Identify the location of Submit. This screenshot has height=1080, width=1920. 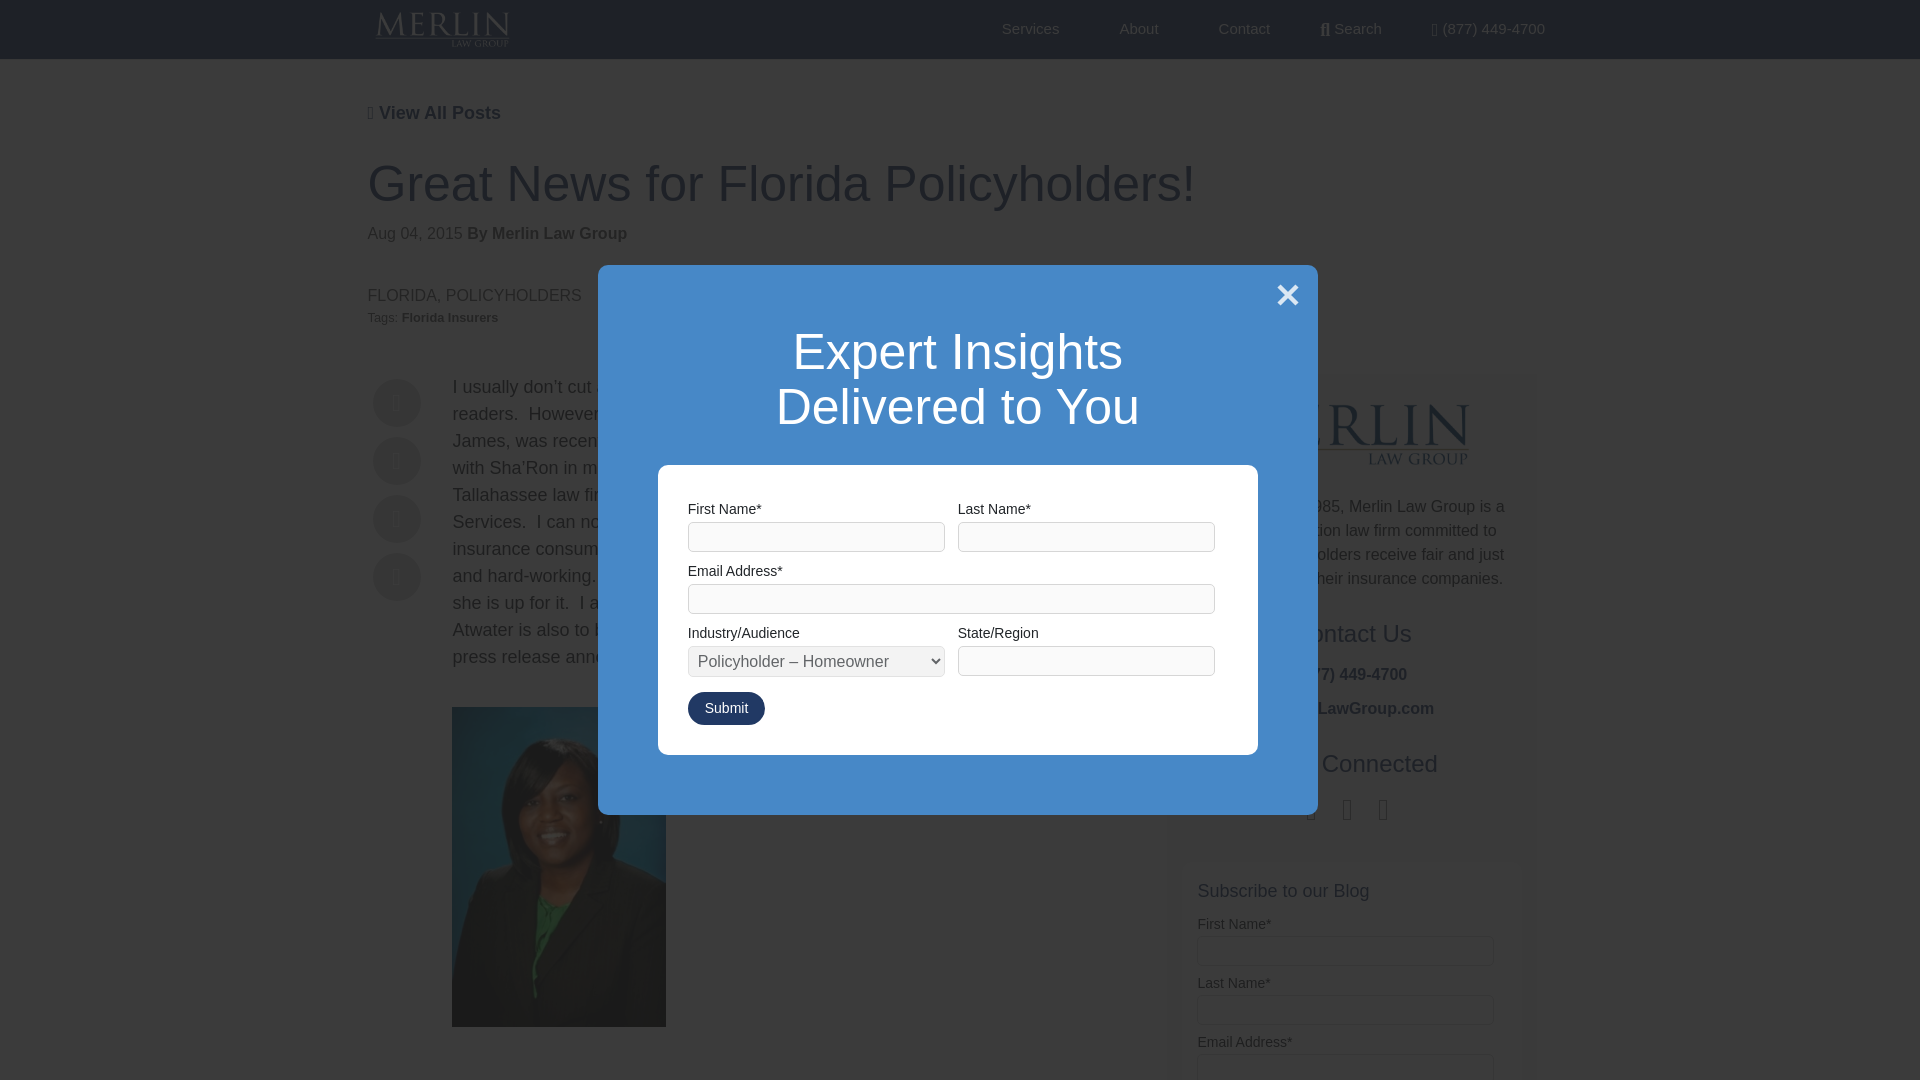
(726, 708).